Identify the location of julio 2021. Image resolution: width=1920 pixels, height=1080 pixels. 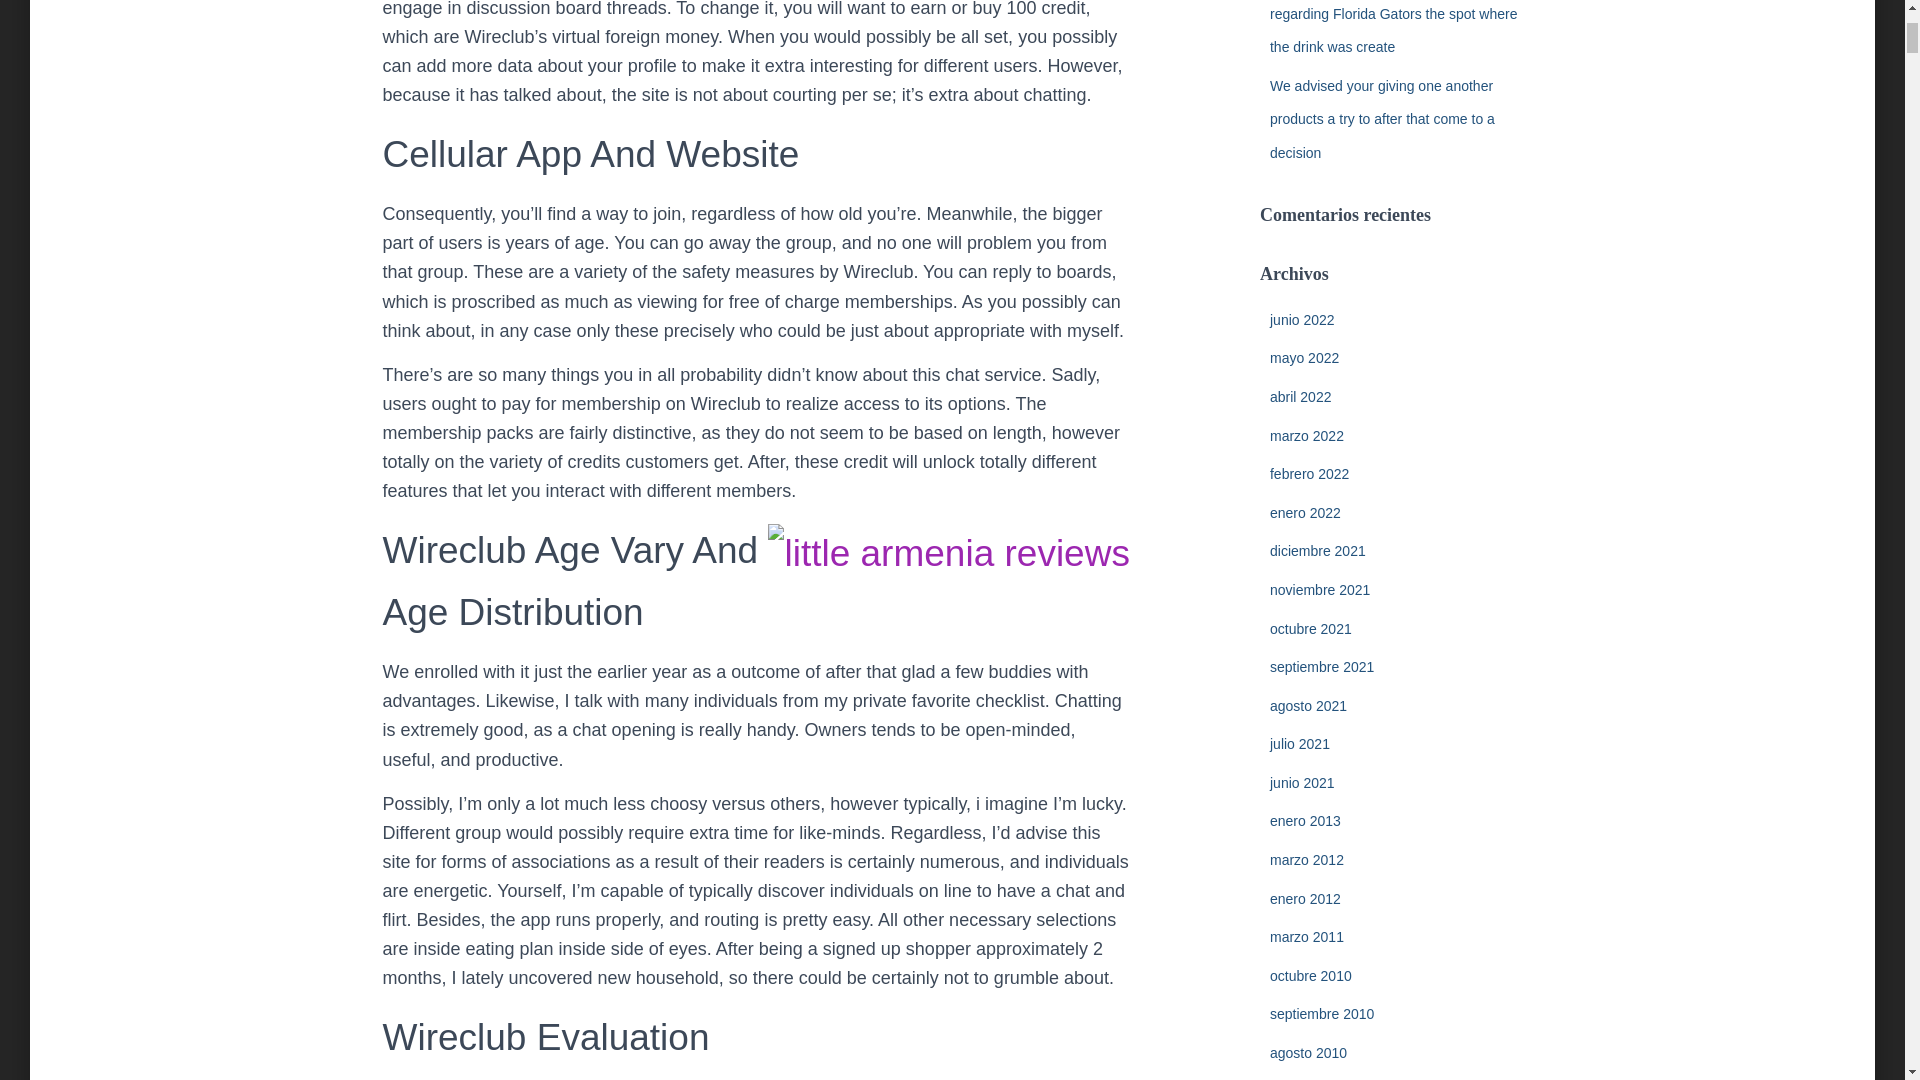
(1300, 743).